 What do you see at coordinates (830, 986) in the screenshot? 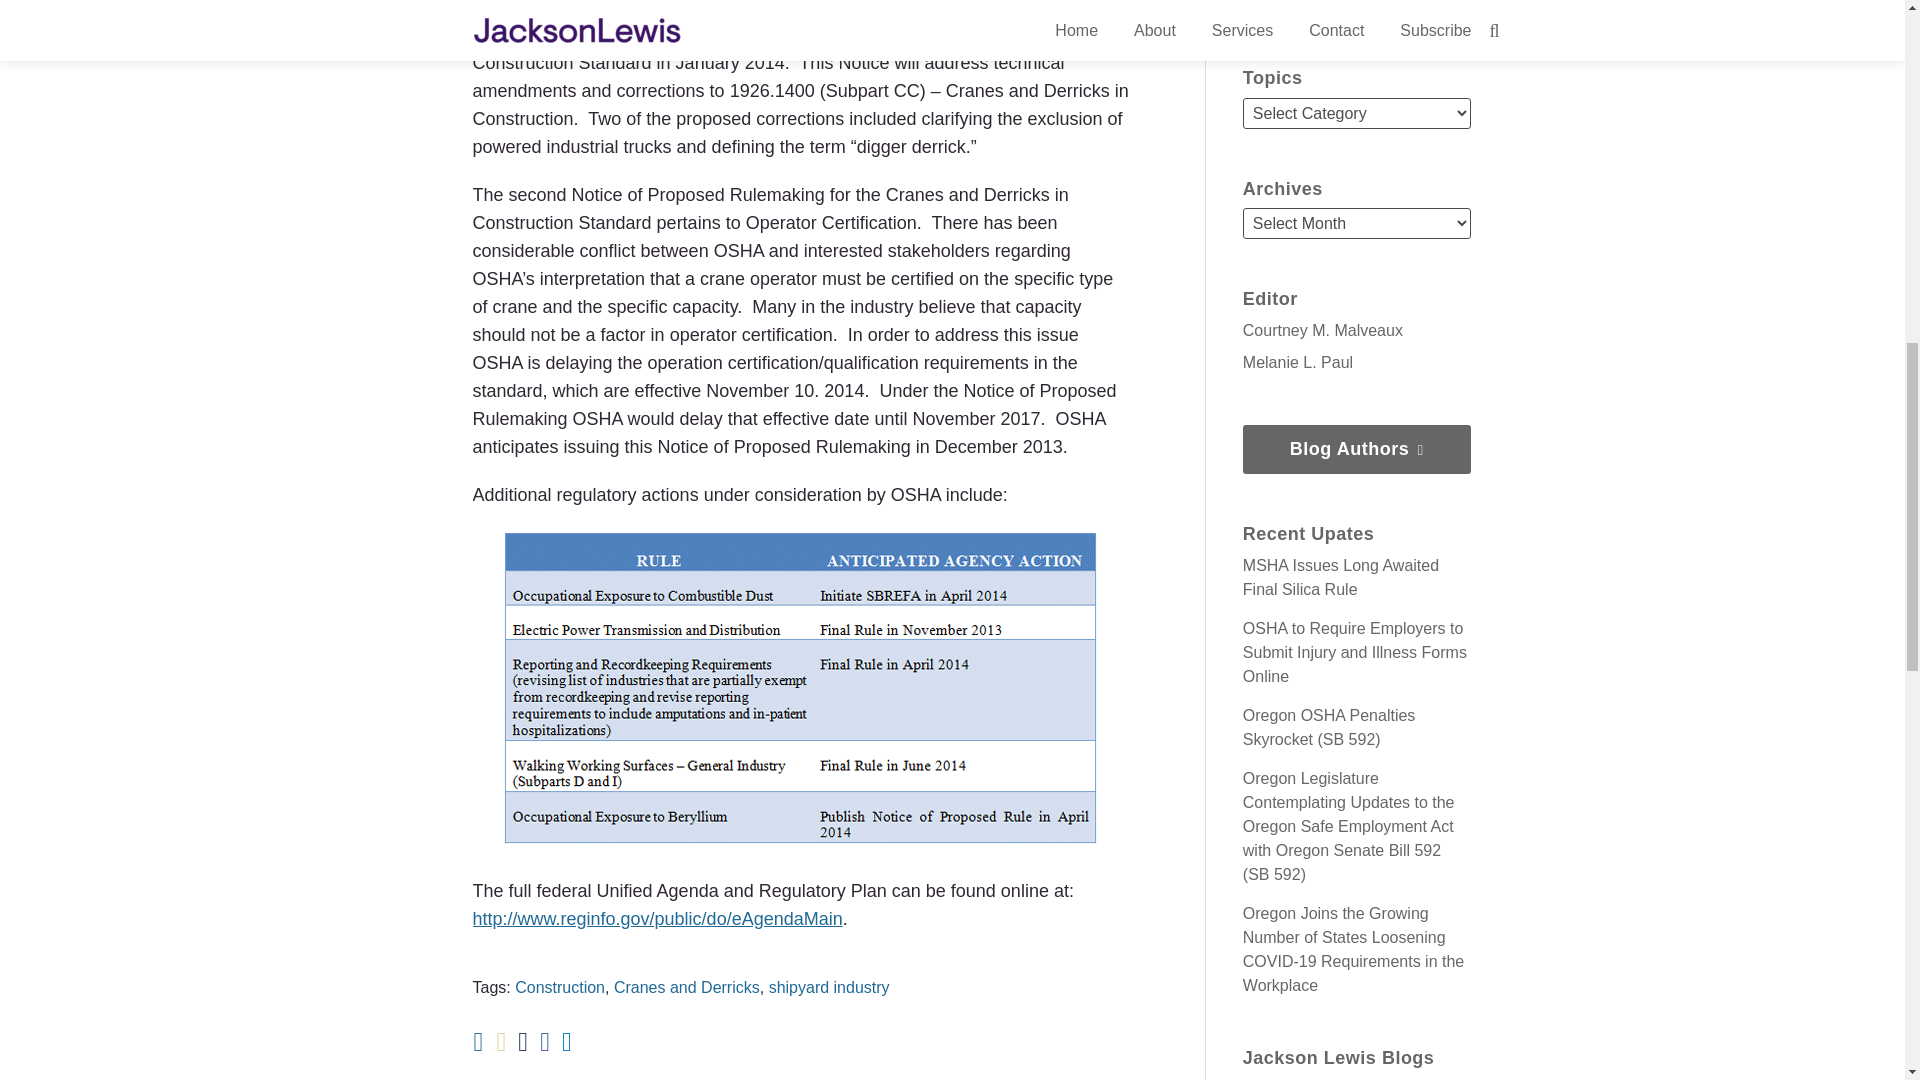
I see `shipyard industry` at bounding box center [830, 986].